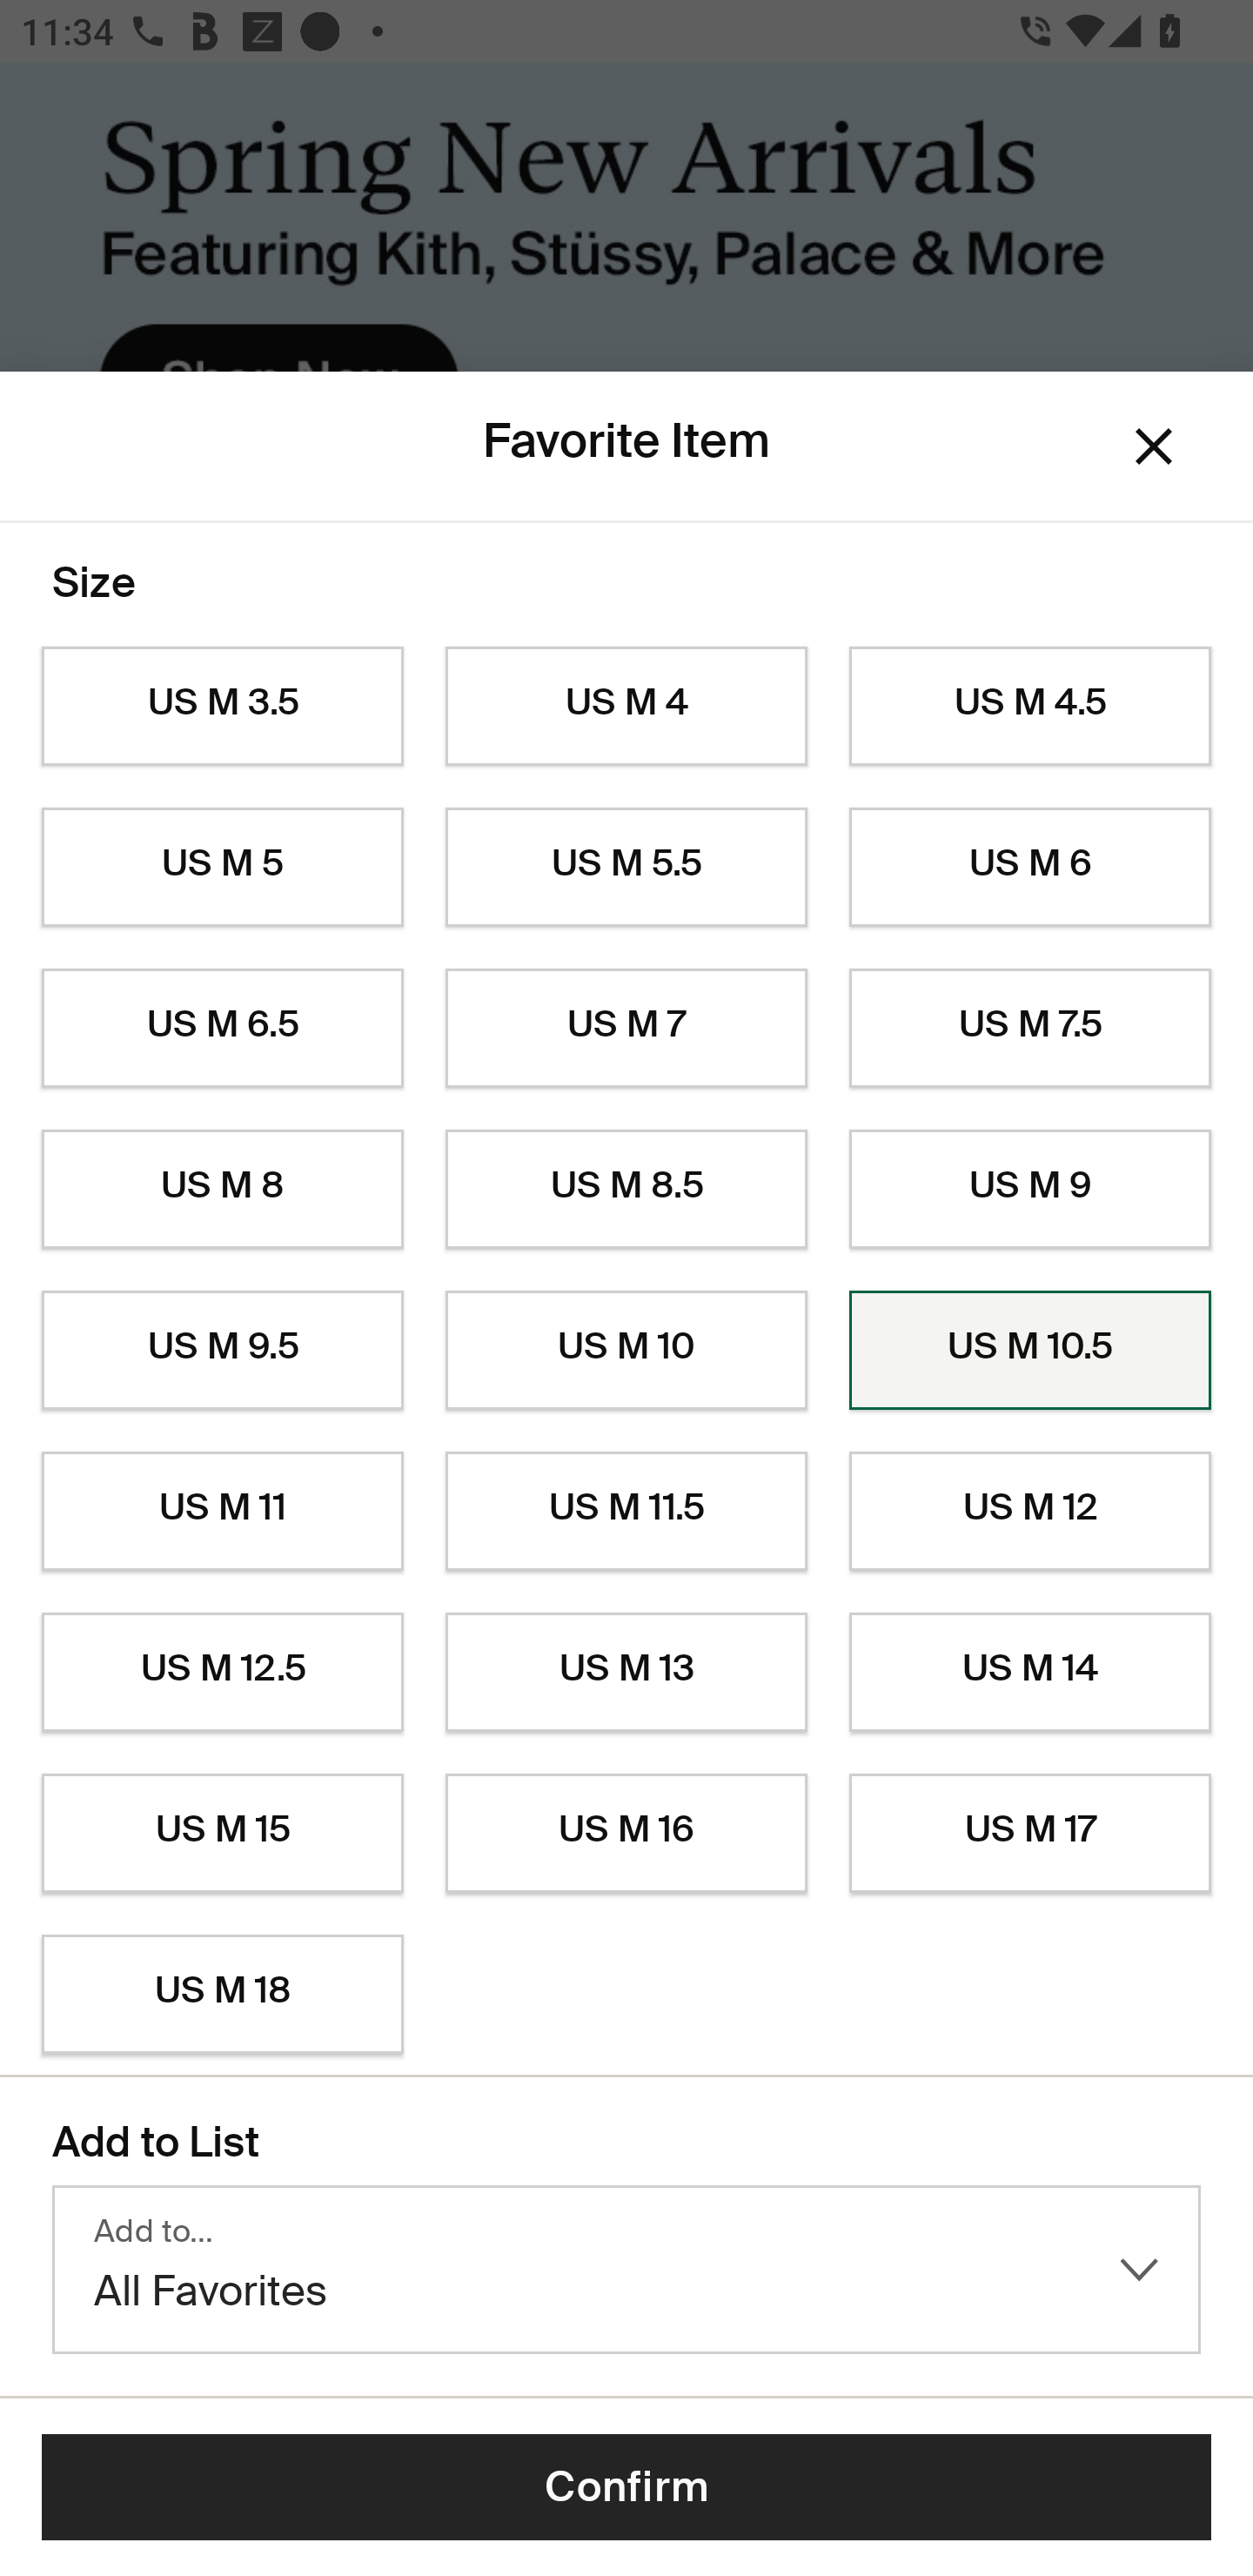 The image size is (1253, 2576). What do you see at coordinates (1154, 447) in the screenshot?
I see `Dismiss` at bounding box center [1154, 447].